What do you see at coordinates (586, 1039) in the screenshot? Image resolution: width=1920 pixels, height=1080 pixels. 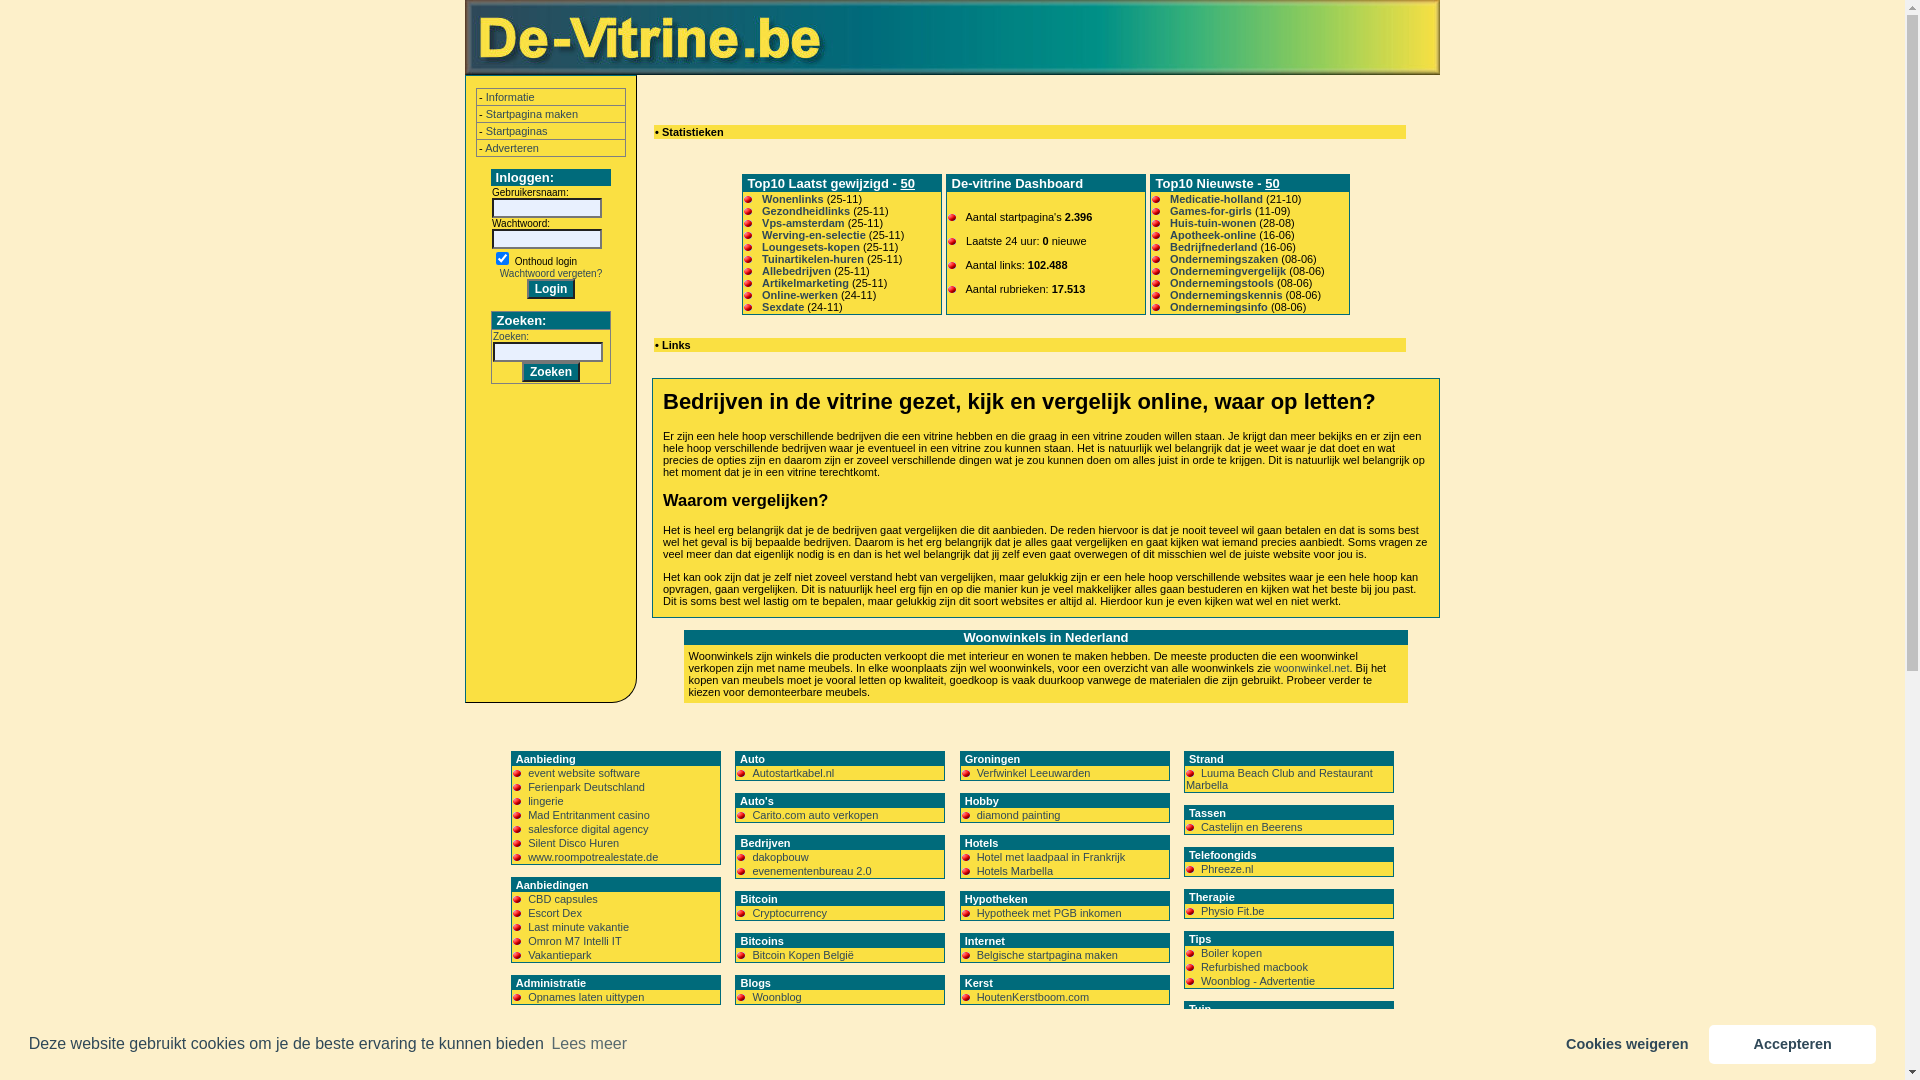 I see `Adventskalender kopen` at bounding box center [586, 1039].